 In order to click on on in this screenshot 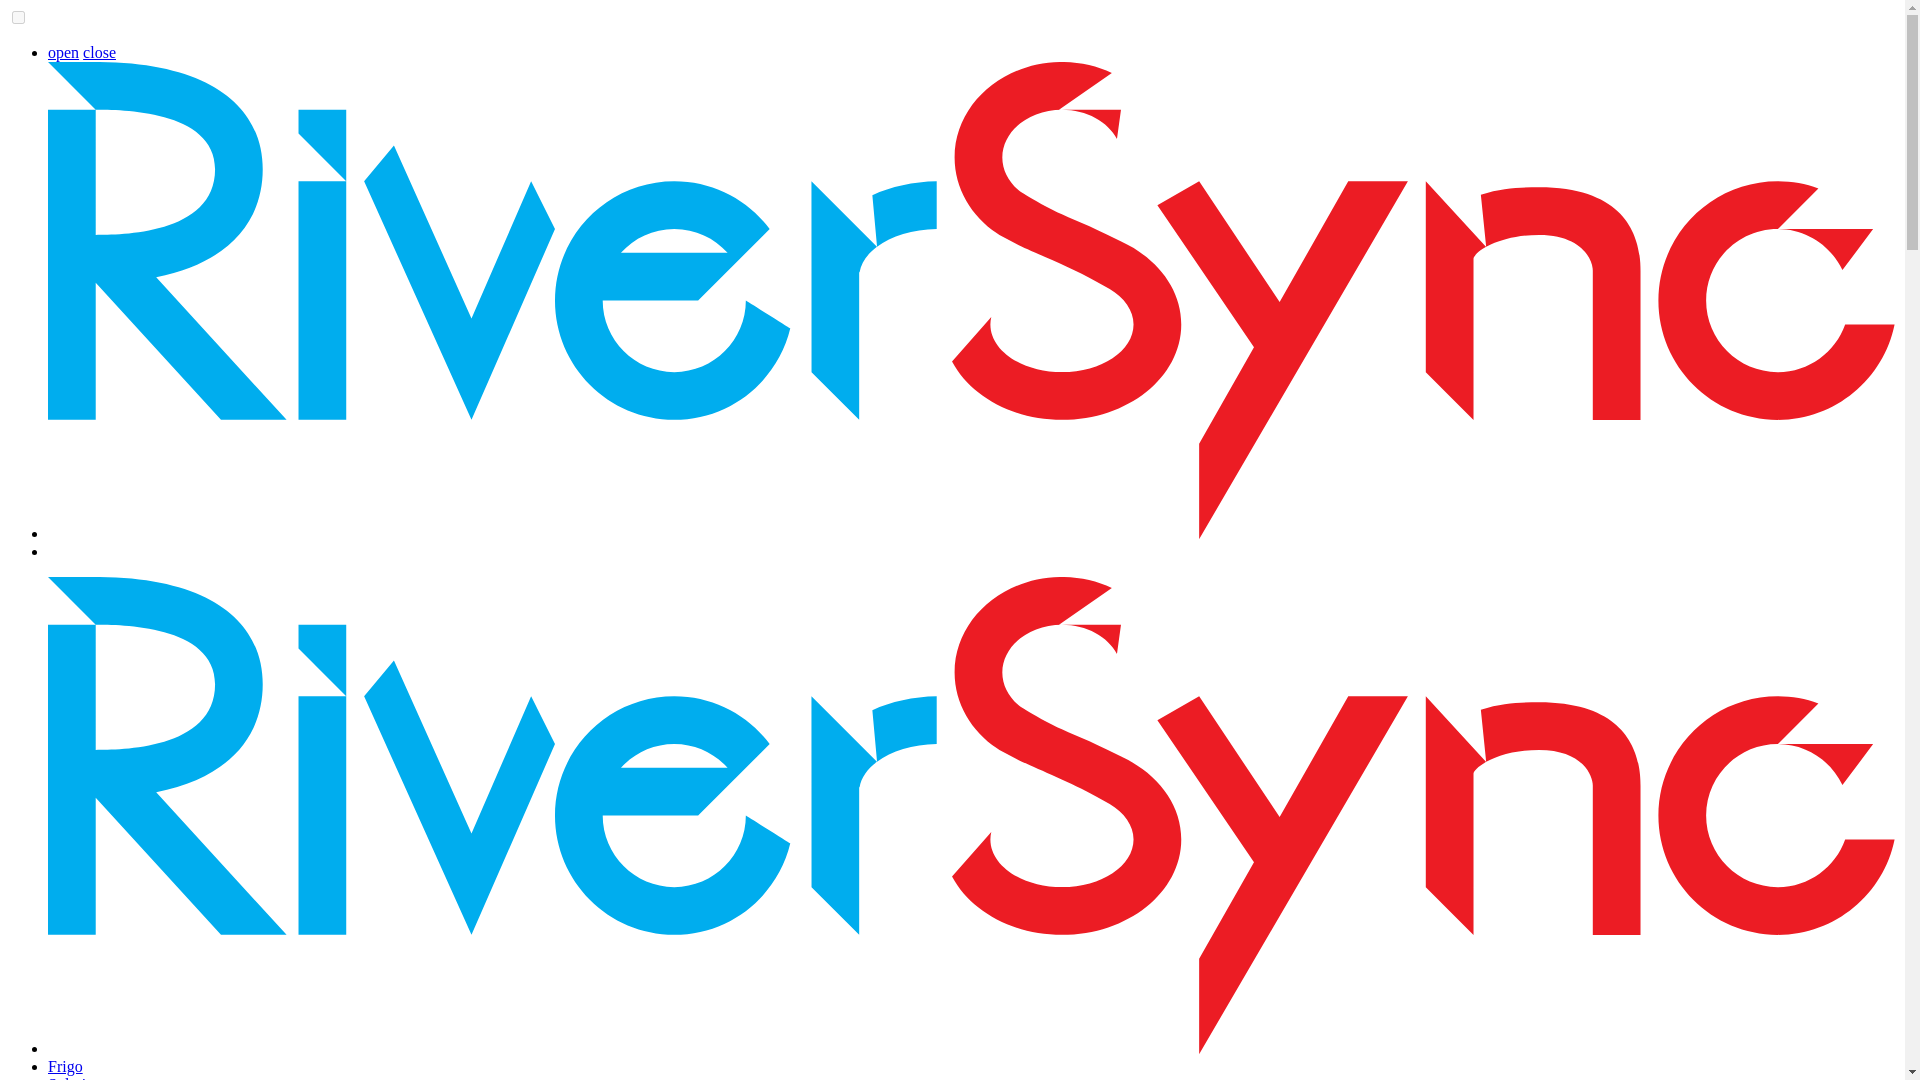, I will do `click(18, 16)`.